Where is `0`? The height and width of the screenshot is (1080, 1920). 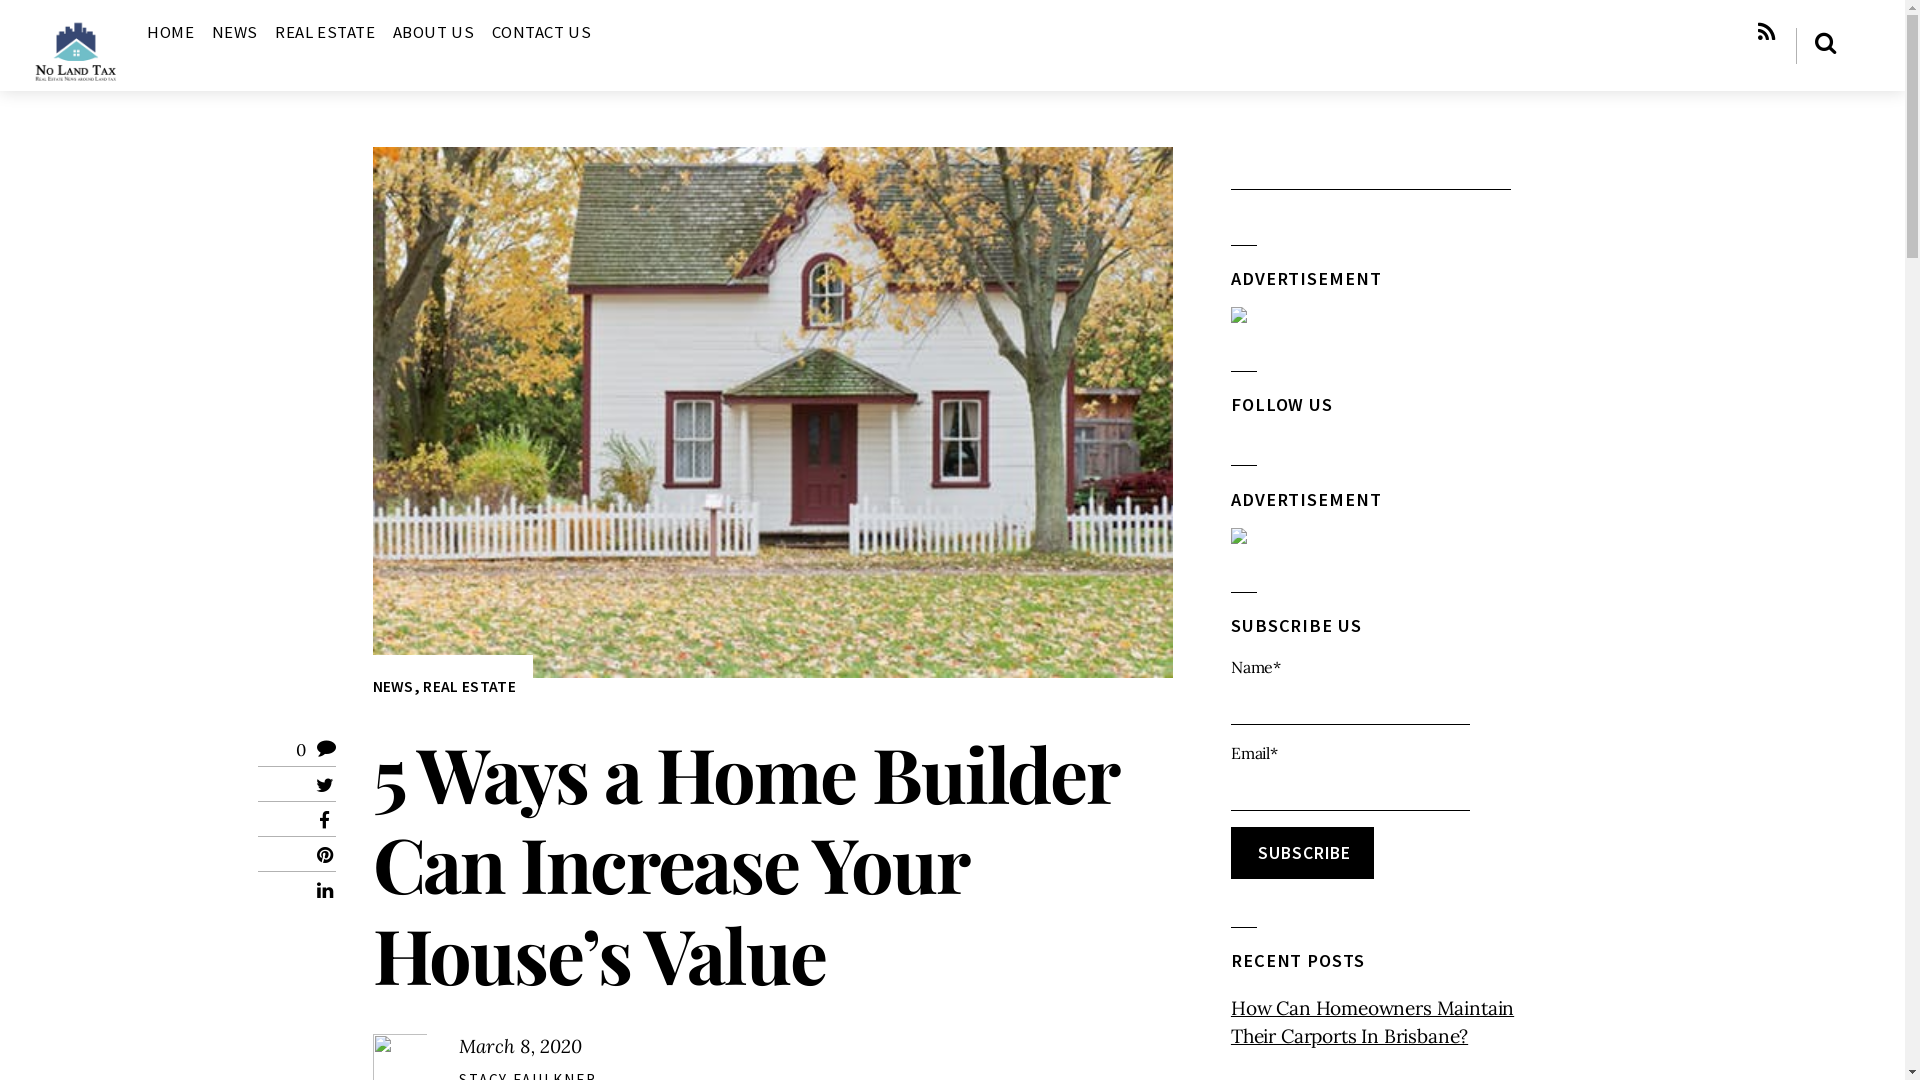 0 is located at coordinates (301, 750).